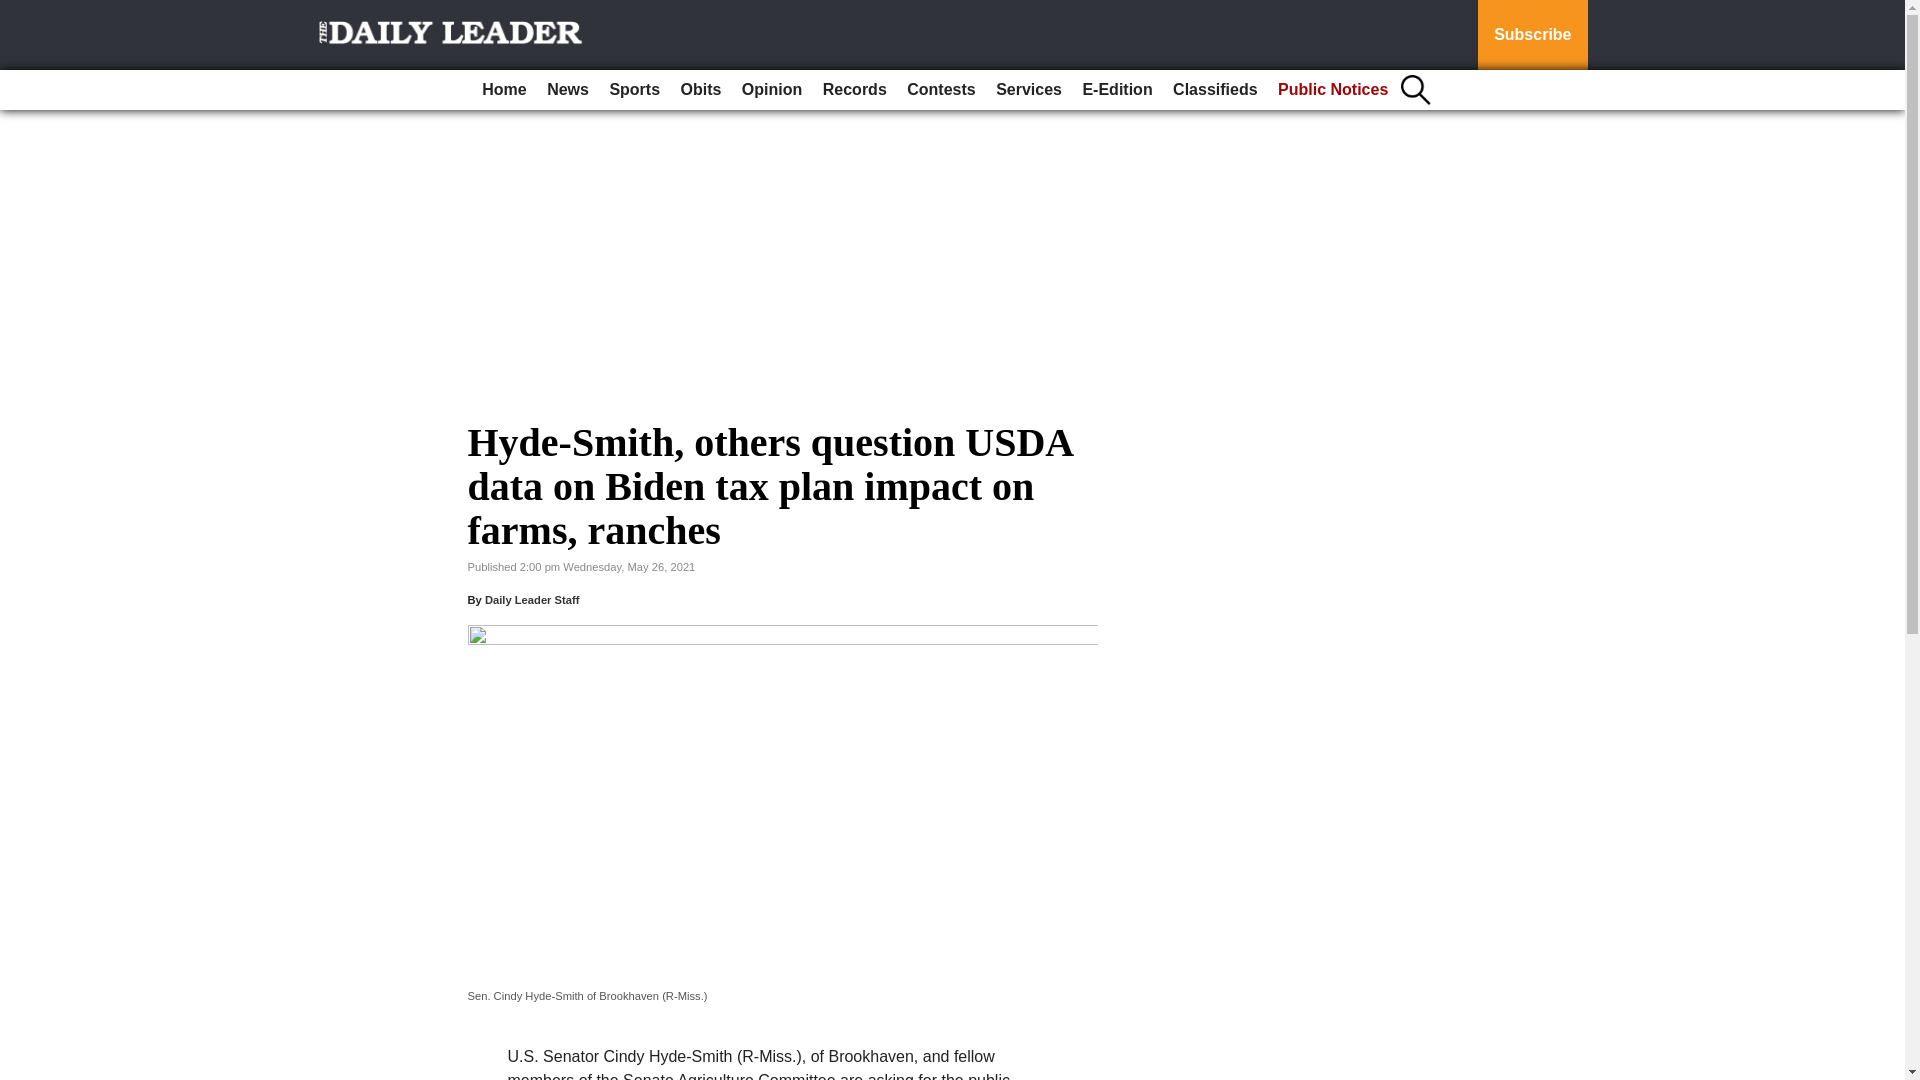  Describe the element at coordinates (940, 90) in the screenshot. I see `Contests` at that location.